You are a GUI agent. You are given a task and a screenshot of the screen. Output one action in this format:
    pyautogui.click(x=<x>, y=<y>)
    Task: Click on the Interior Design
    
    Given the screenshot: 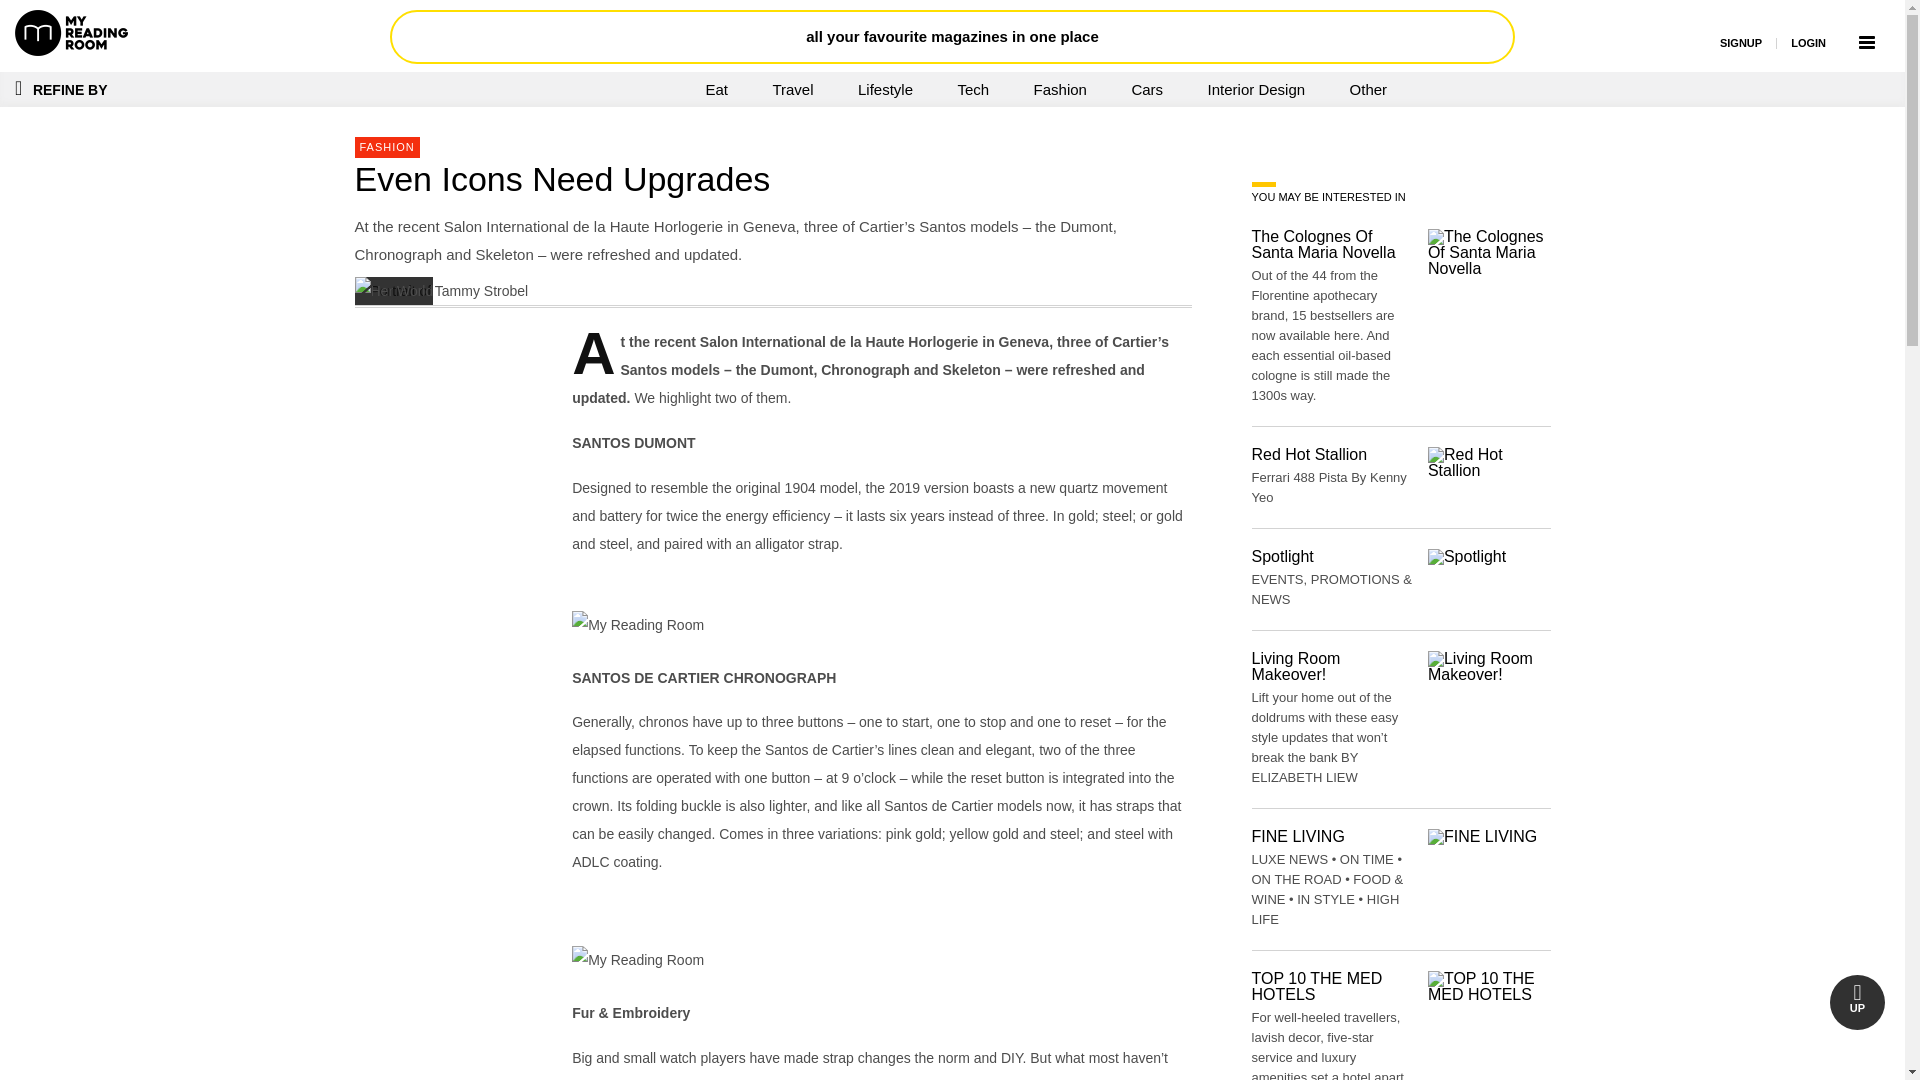 What is the action you would take?
    pyautogui.click(x=1257, y=89)
    